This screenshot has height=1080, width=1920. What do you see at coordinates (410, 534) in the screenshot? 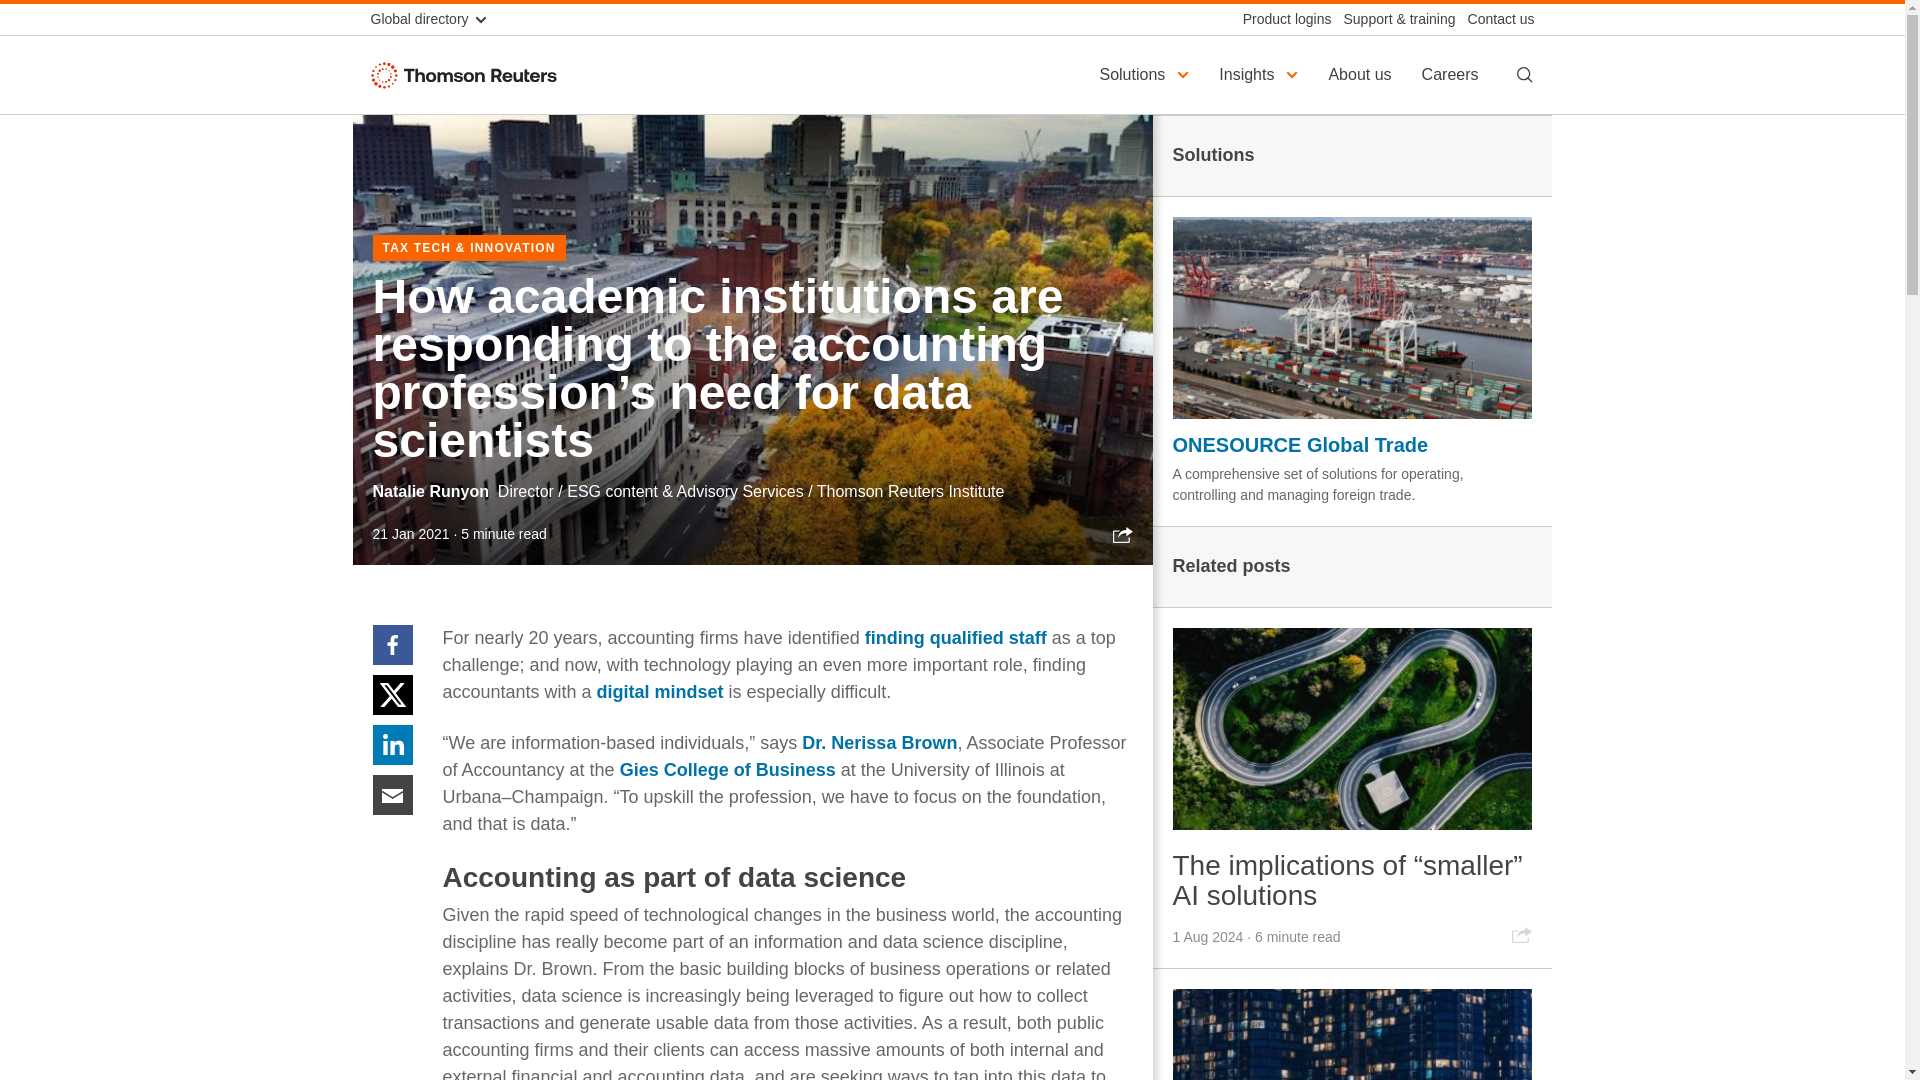
I see `21 Jan 2021` at bounding box center [410, 534].